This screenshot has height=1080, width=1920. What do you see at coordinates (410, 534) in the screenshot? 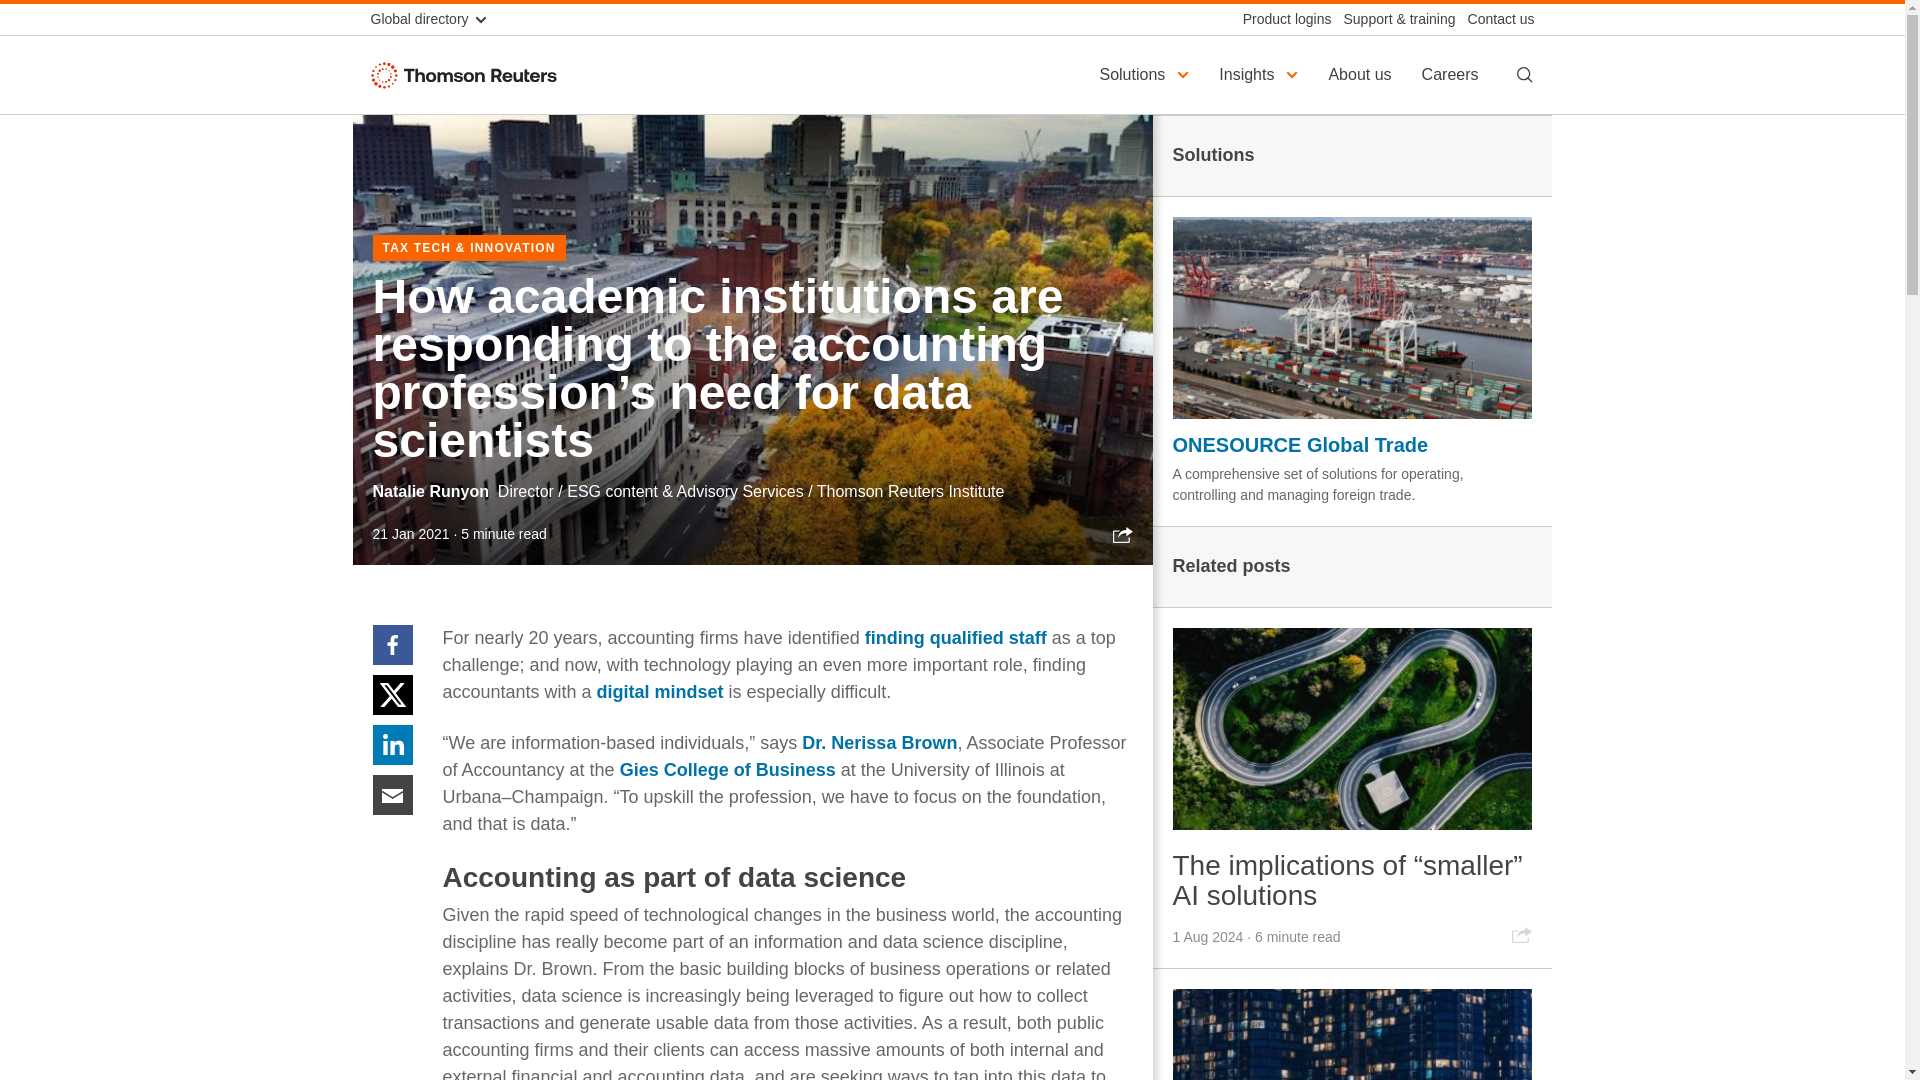
I see `21 Jan 2021` at bounding box center [410, 534].